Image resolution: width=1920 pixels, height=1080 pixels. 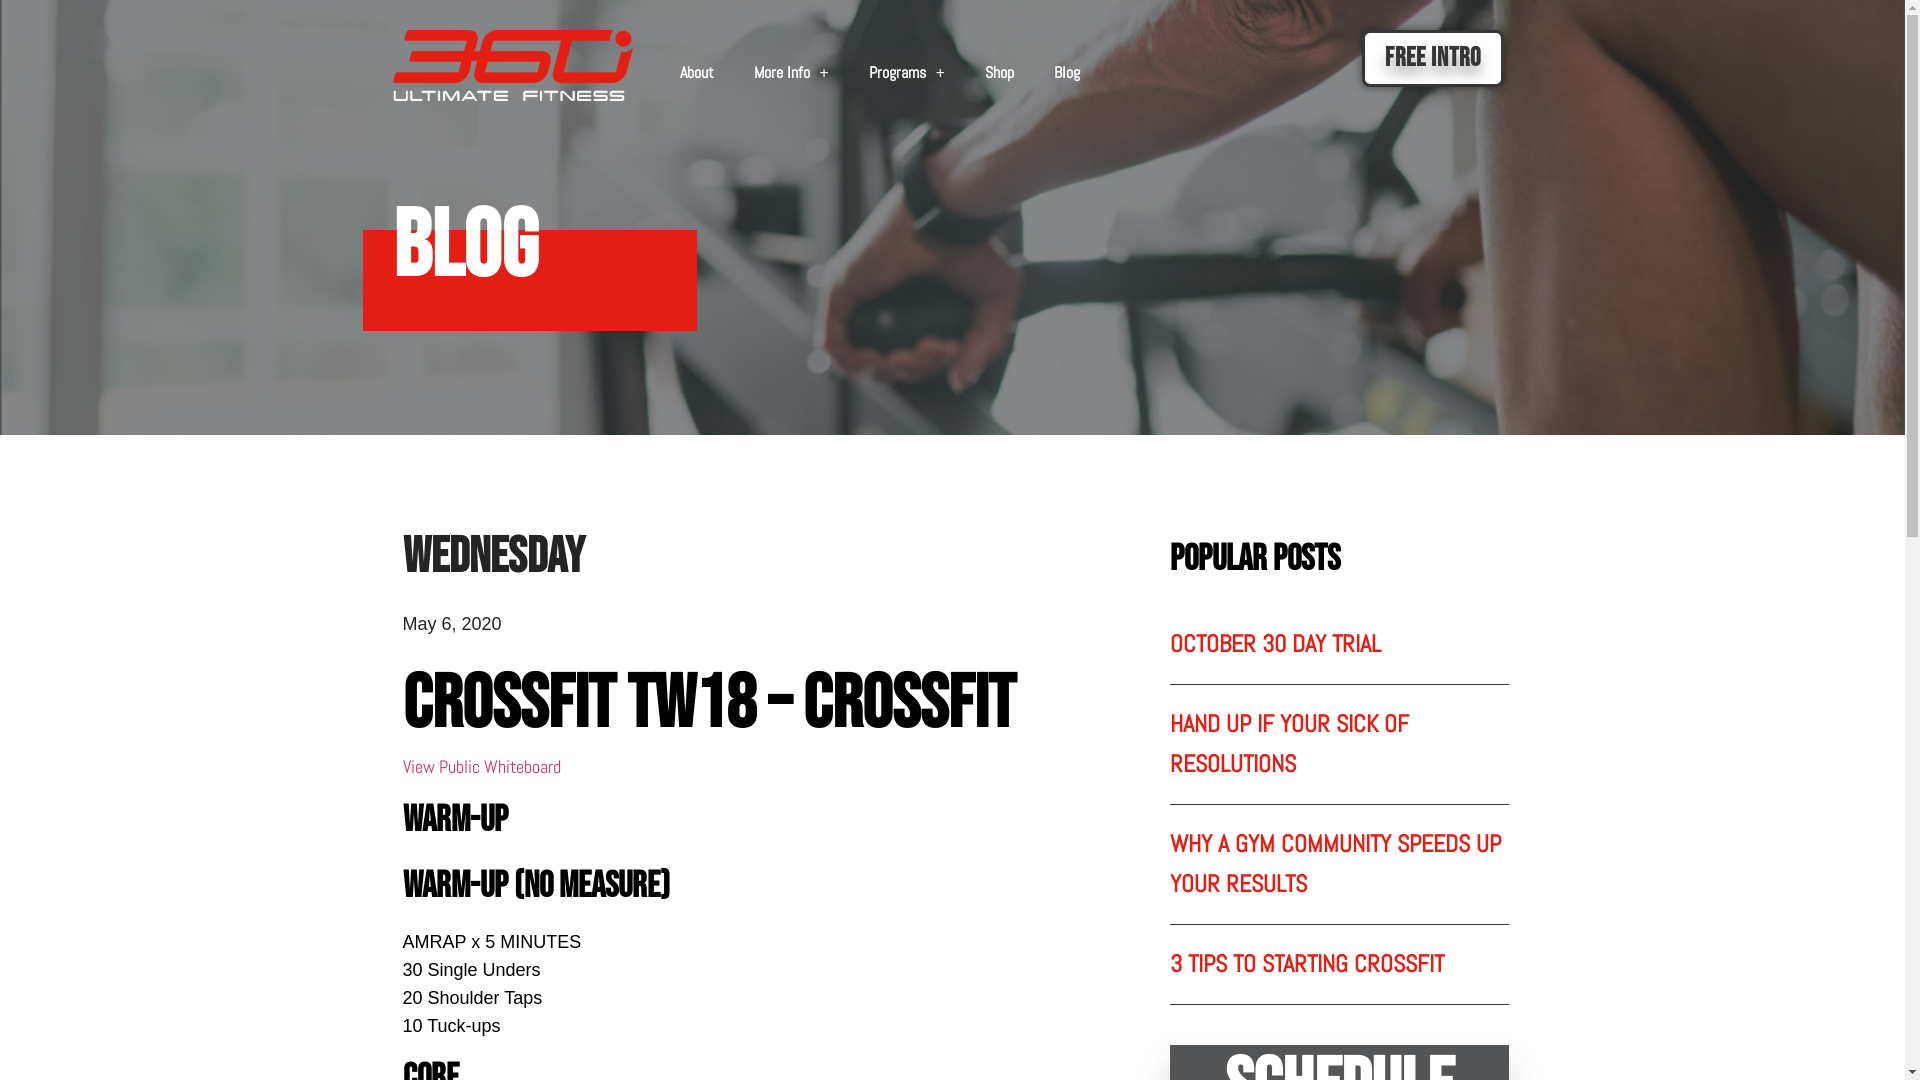 I want to click on Programs, so click(x=906, y=73).